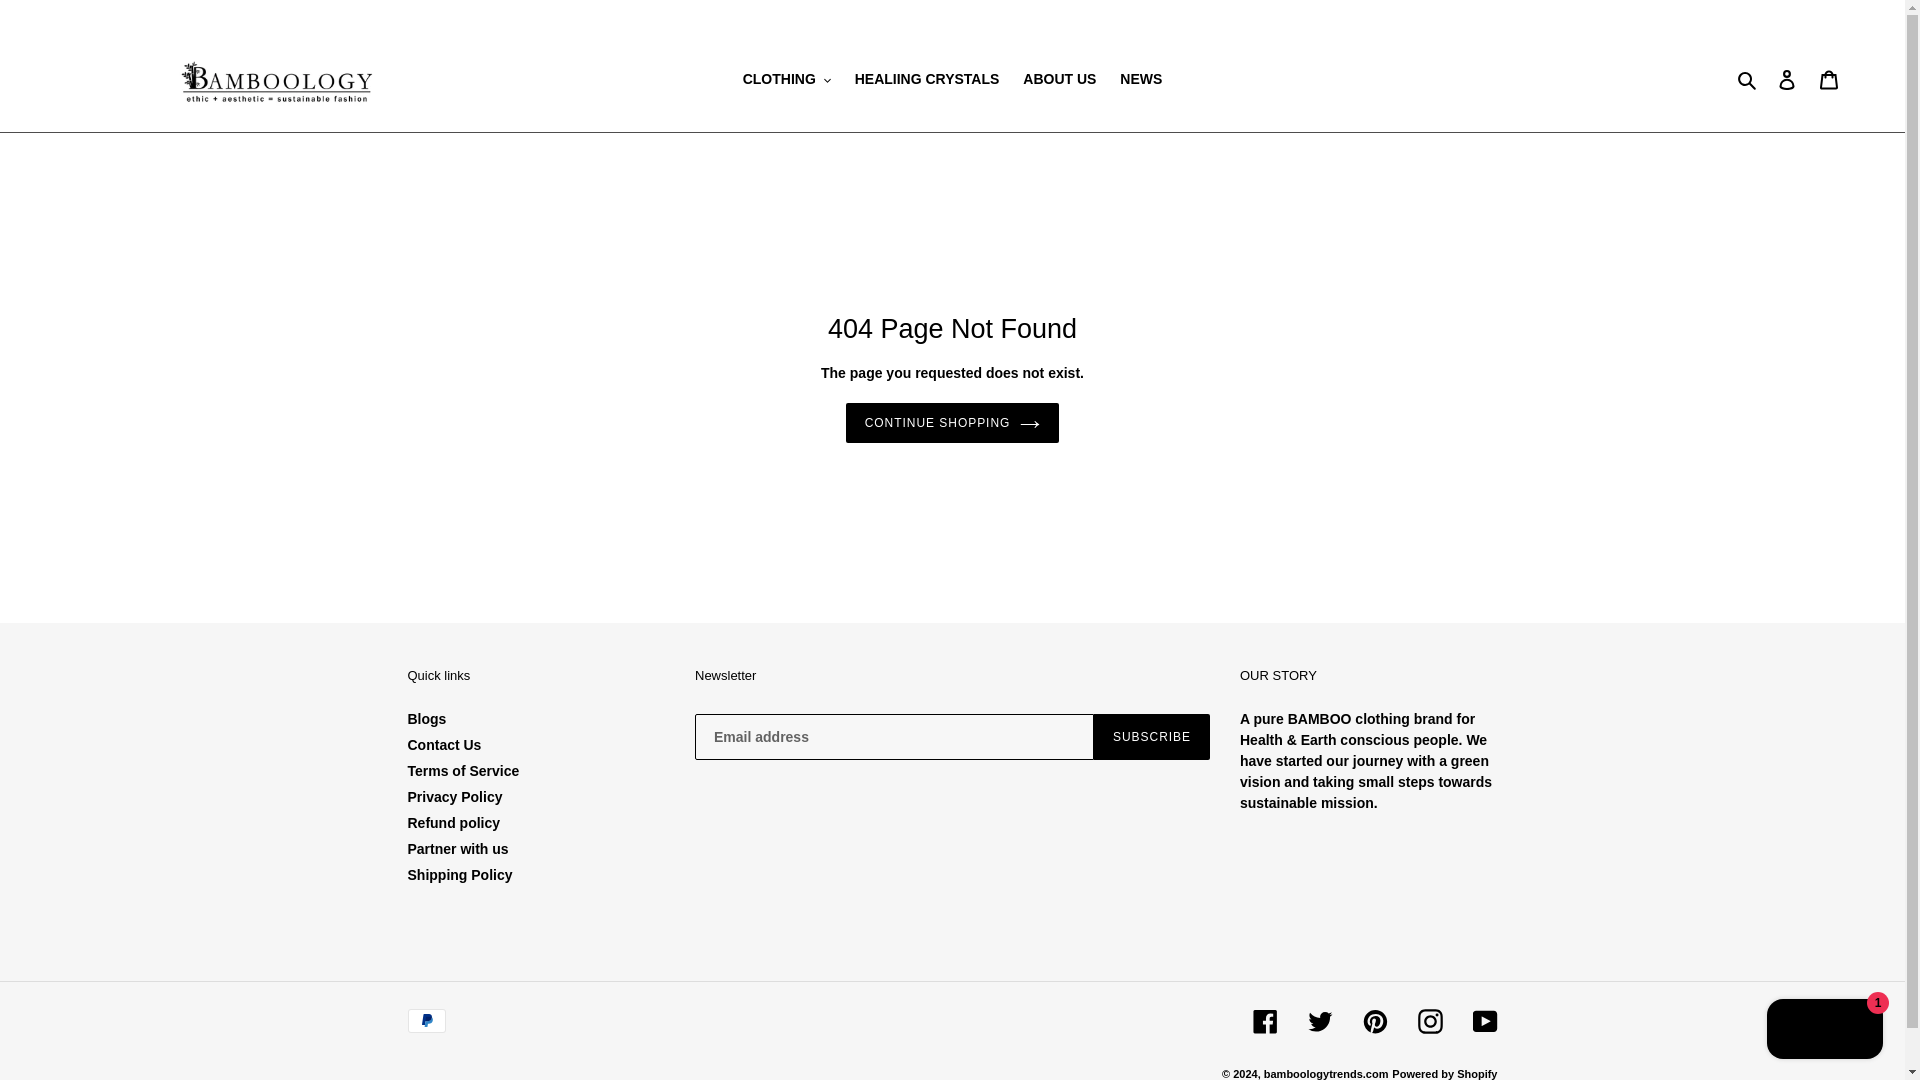  Describe the element at coordinates (454, 822) in the screenshot. I see `Refund policy` at that location.